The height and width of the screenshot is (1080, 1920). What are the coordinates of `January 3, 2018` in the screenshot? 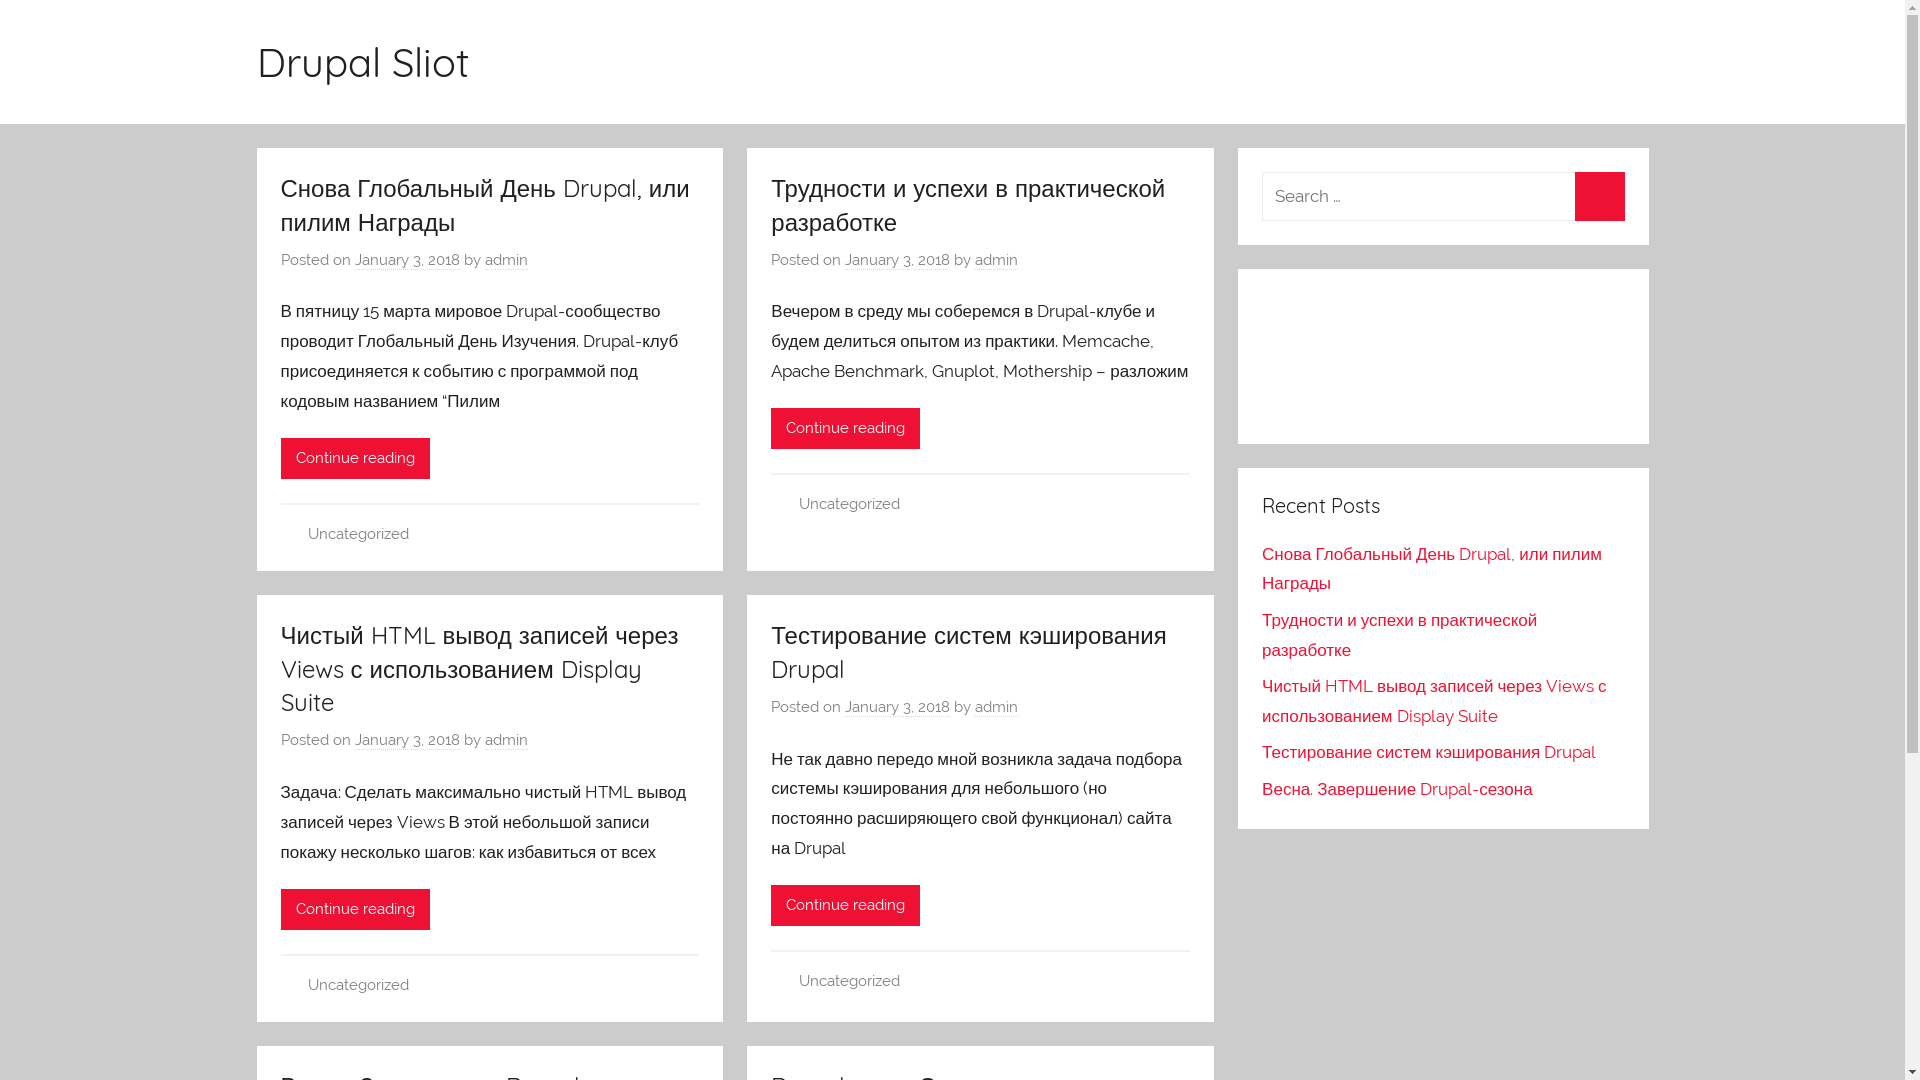 It's located at (406, 740).